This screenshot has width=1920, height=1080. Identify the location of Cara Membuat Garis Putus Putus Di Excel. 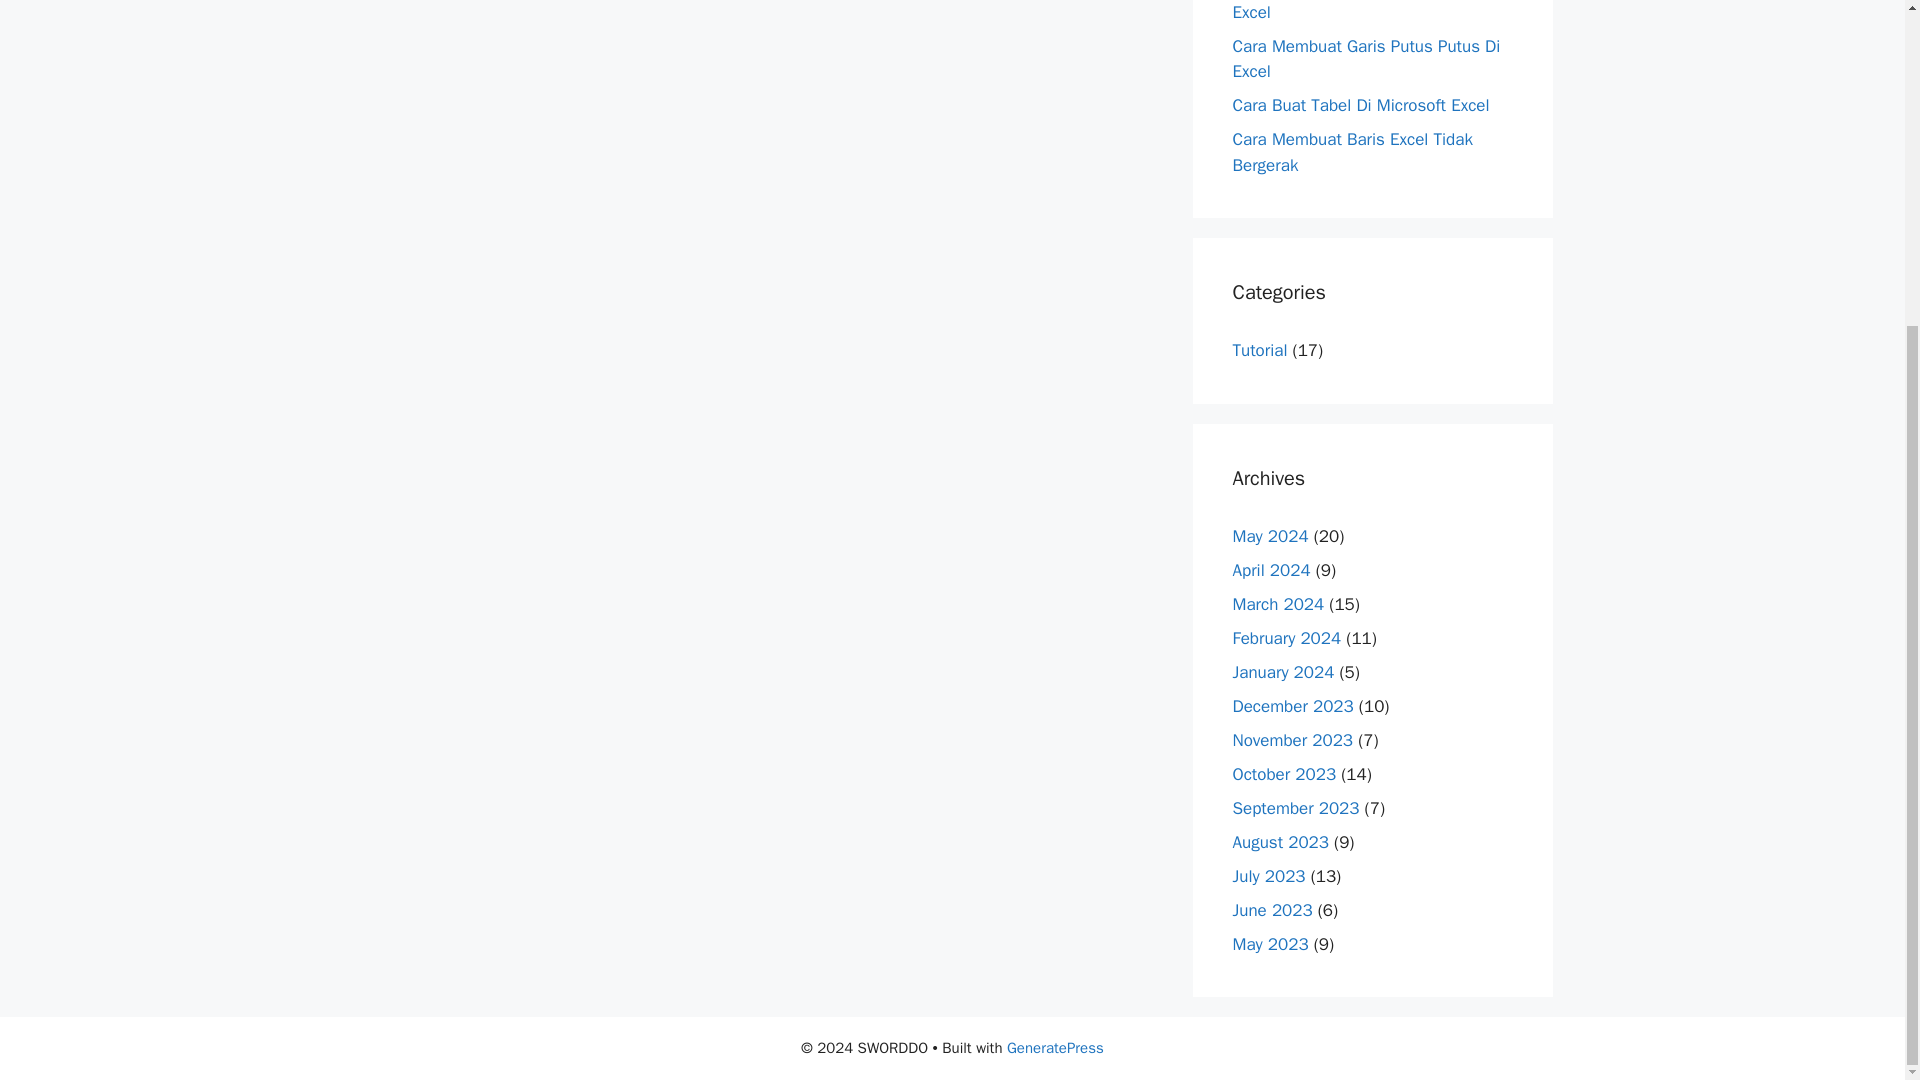
(1366, 58).